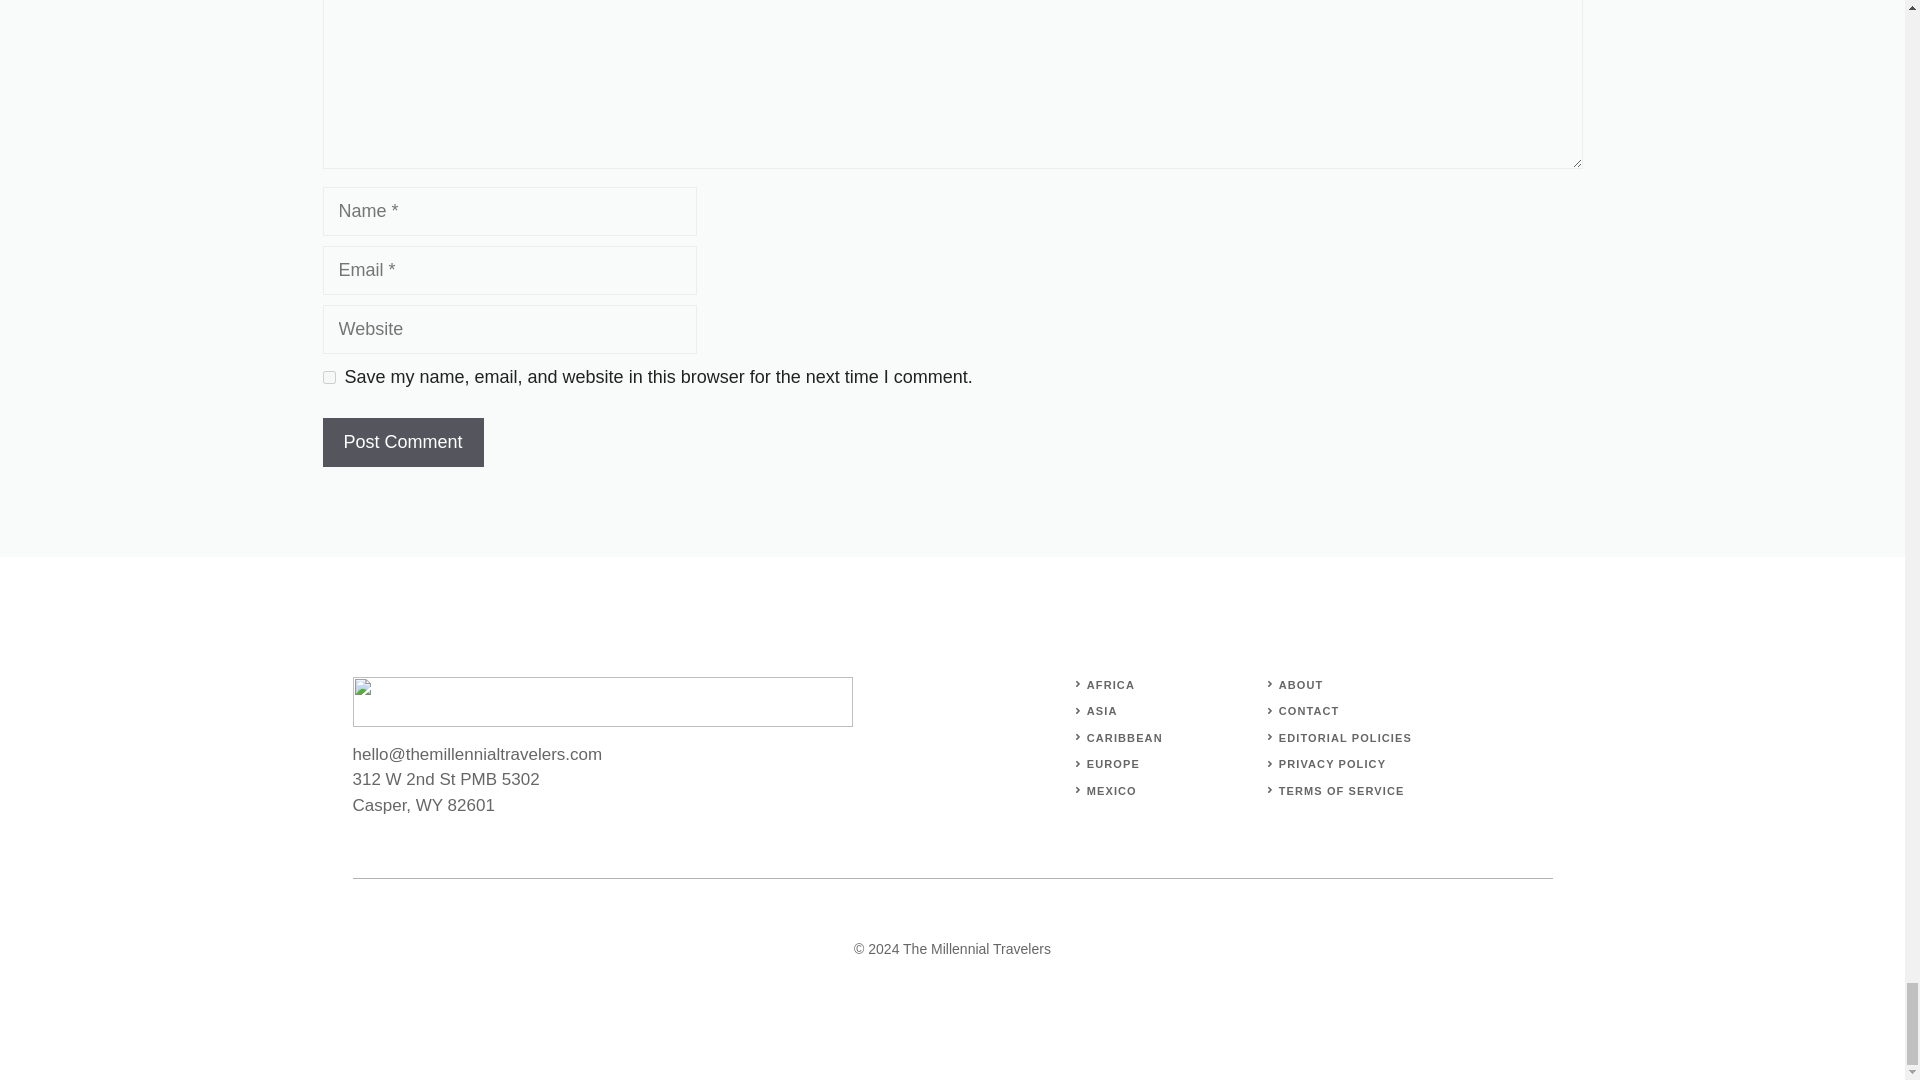  Describe the element at coordinates (1301, 684) in the screenshot. I see `ABOUT` at that location.